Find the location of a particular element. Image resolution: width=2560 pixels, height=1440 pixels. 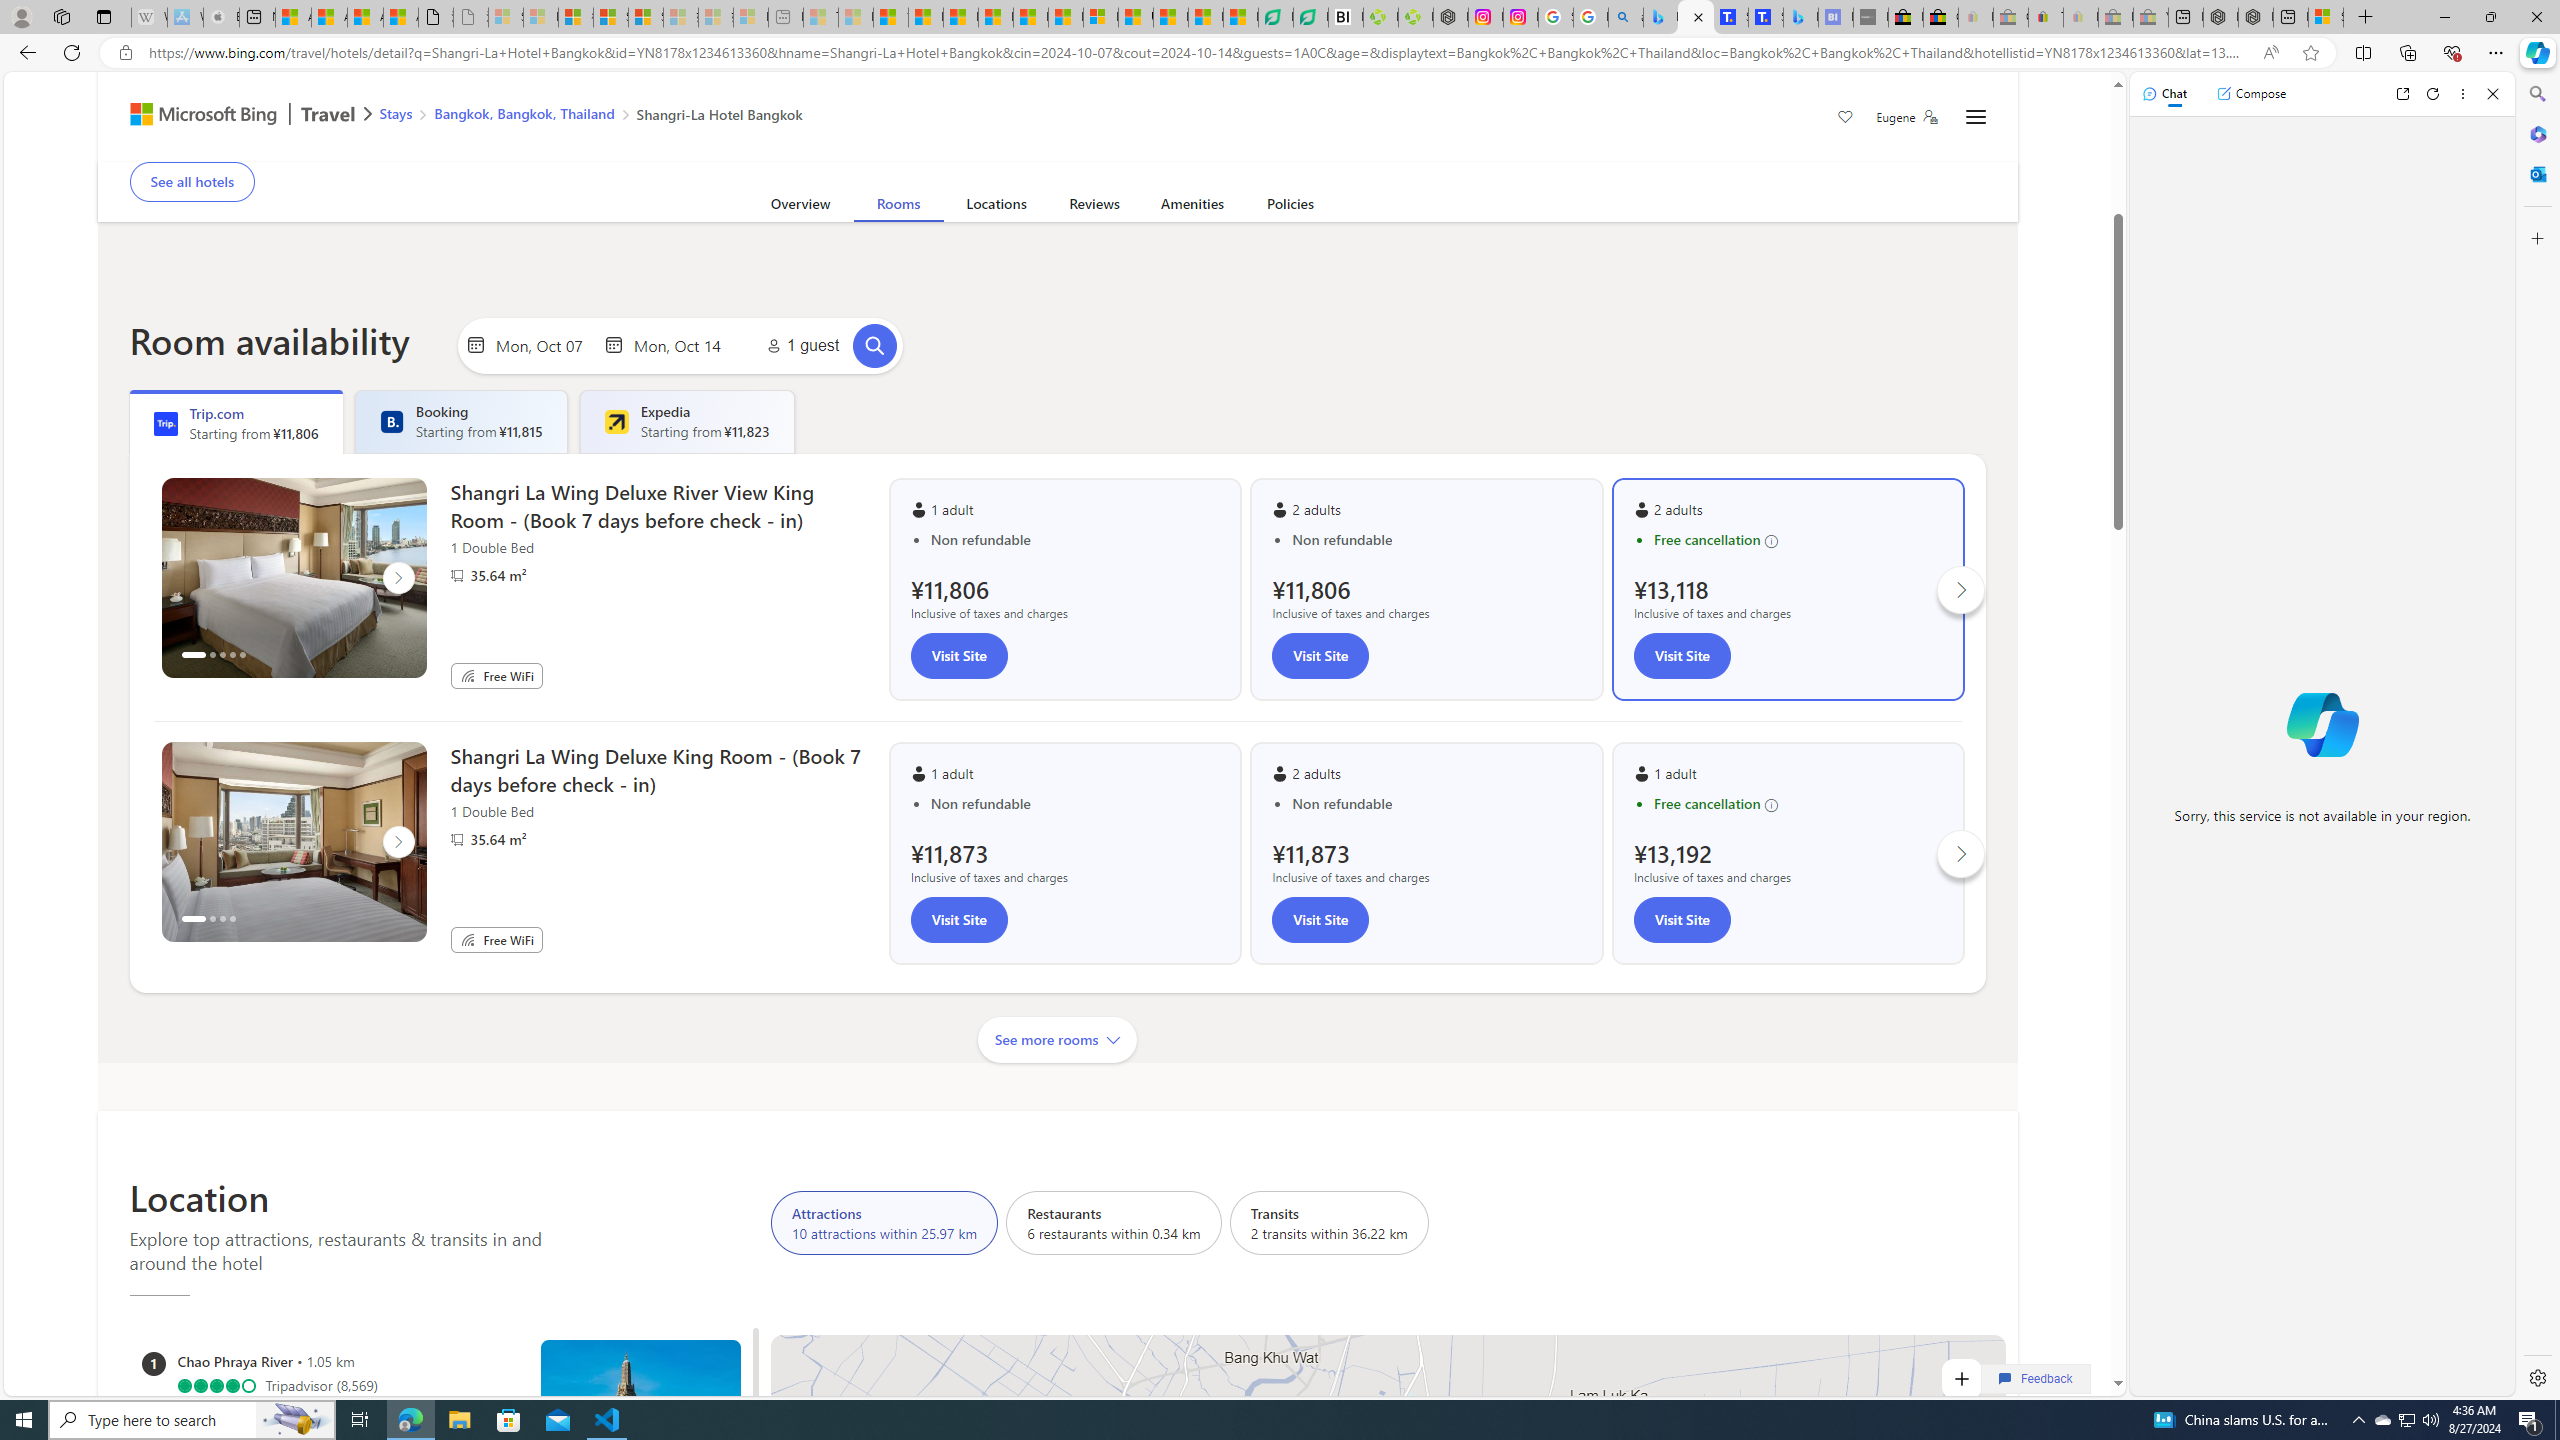

Nvidia va a poner a prueba la paciencia de los inversores is located at coordinates (1346, 17).